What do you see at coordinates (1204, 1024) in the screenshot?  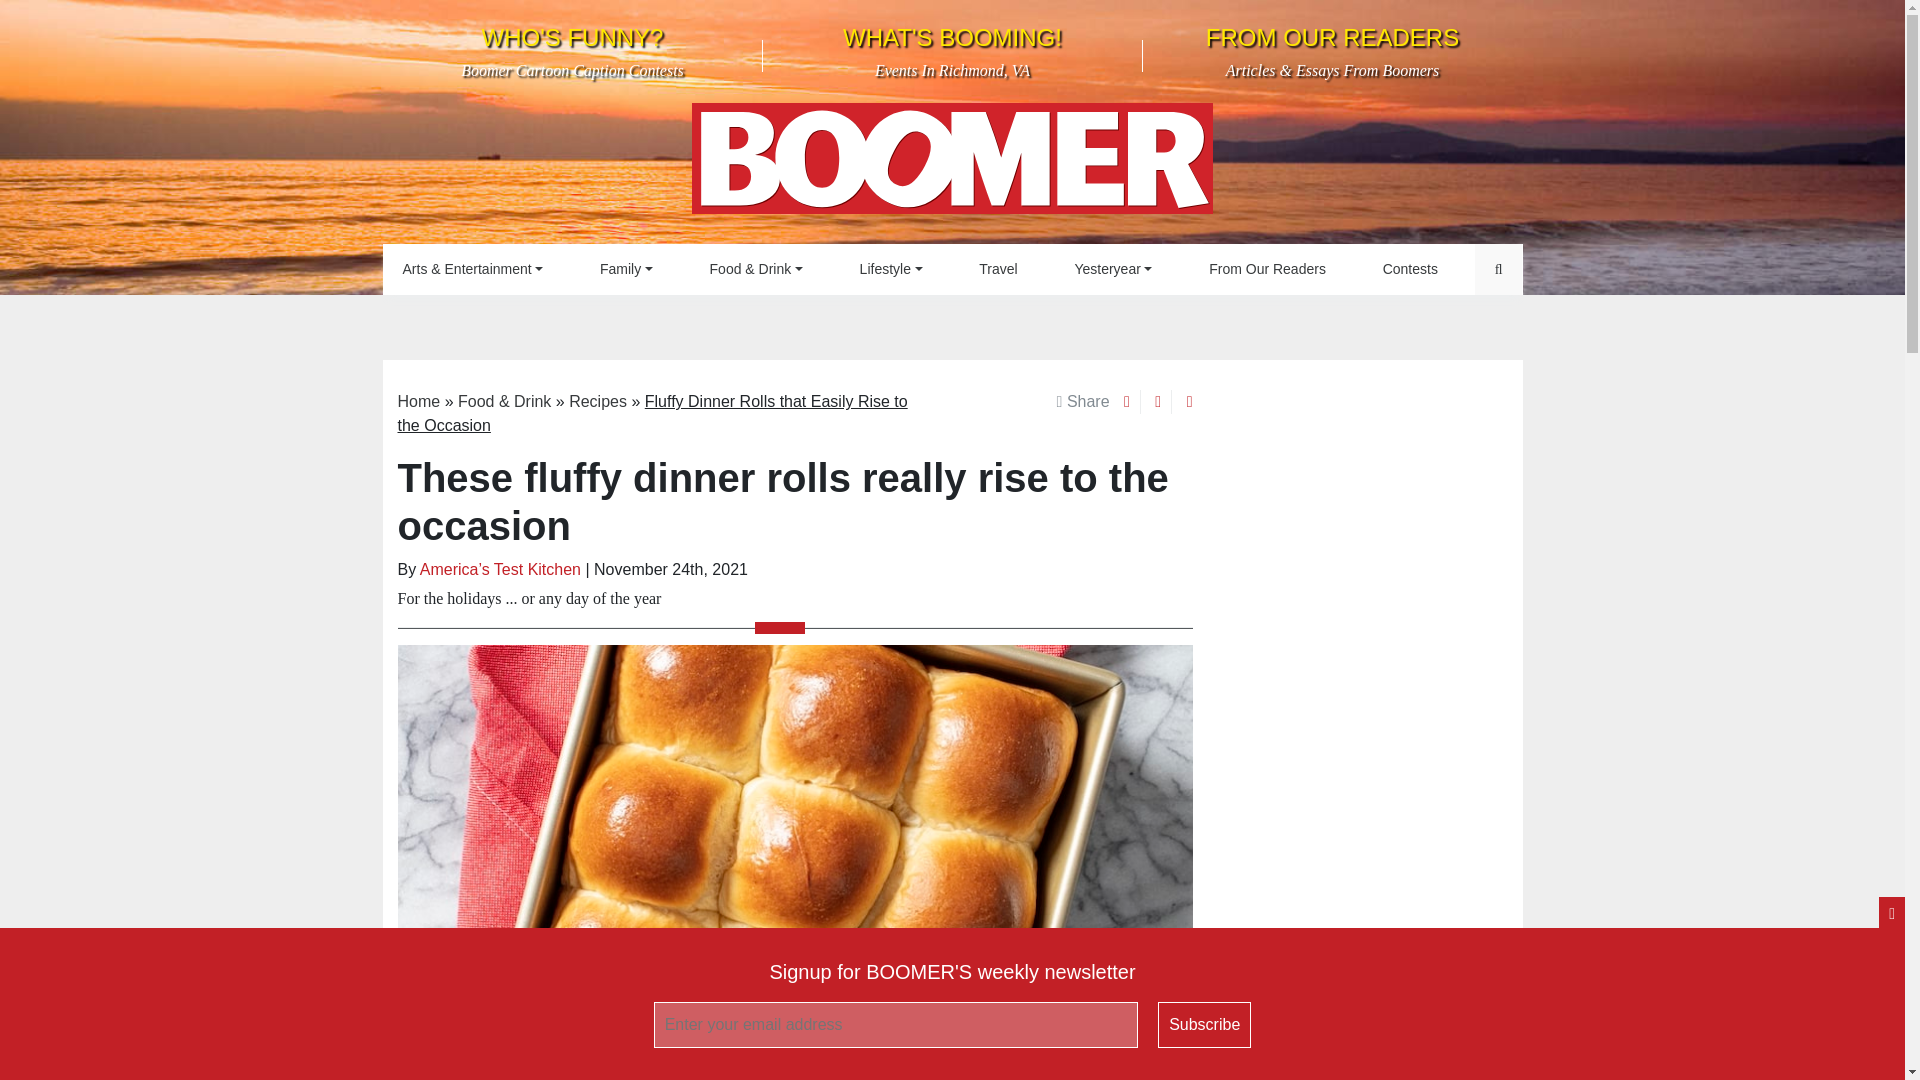 I see `Subscribe` at bounding box center [1204, 1024].